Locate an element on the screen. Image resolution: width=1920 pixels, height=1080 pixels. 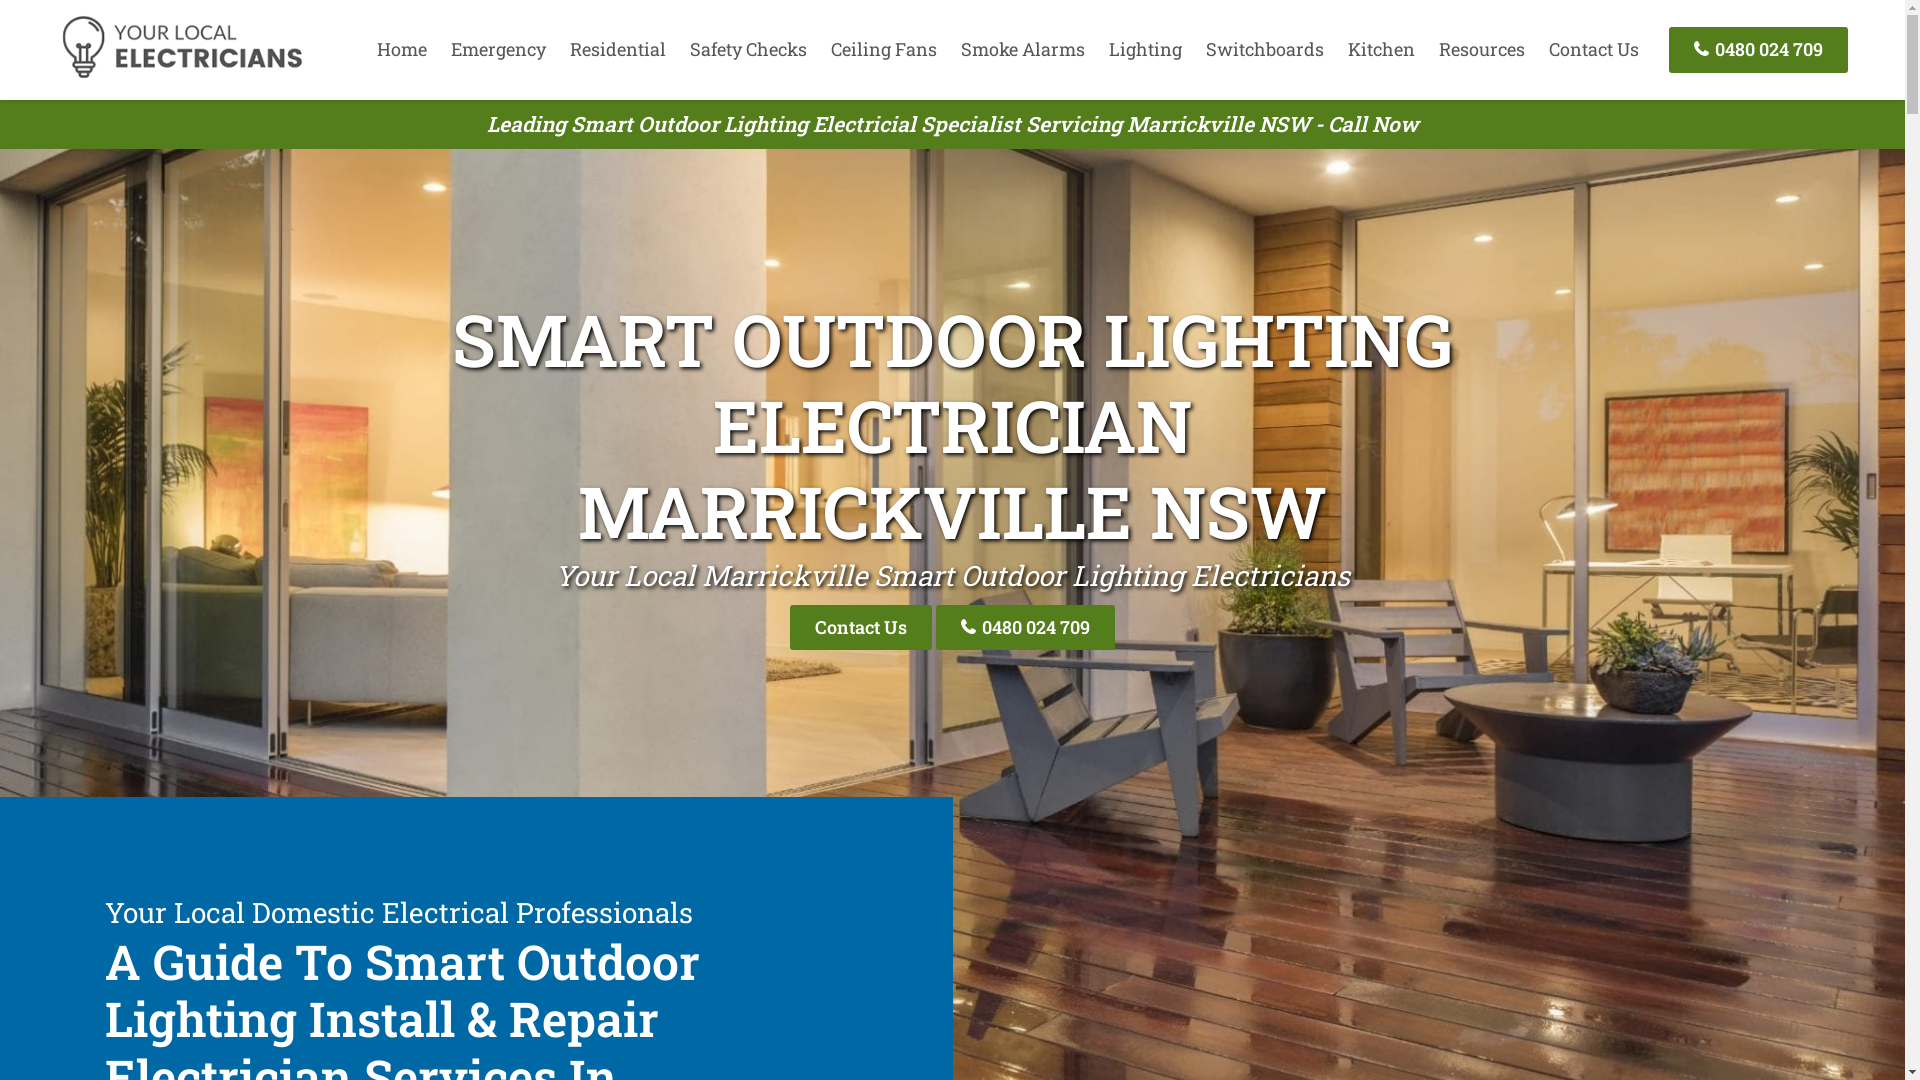
Contact Us is located at coordinates (861, 628).